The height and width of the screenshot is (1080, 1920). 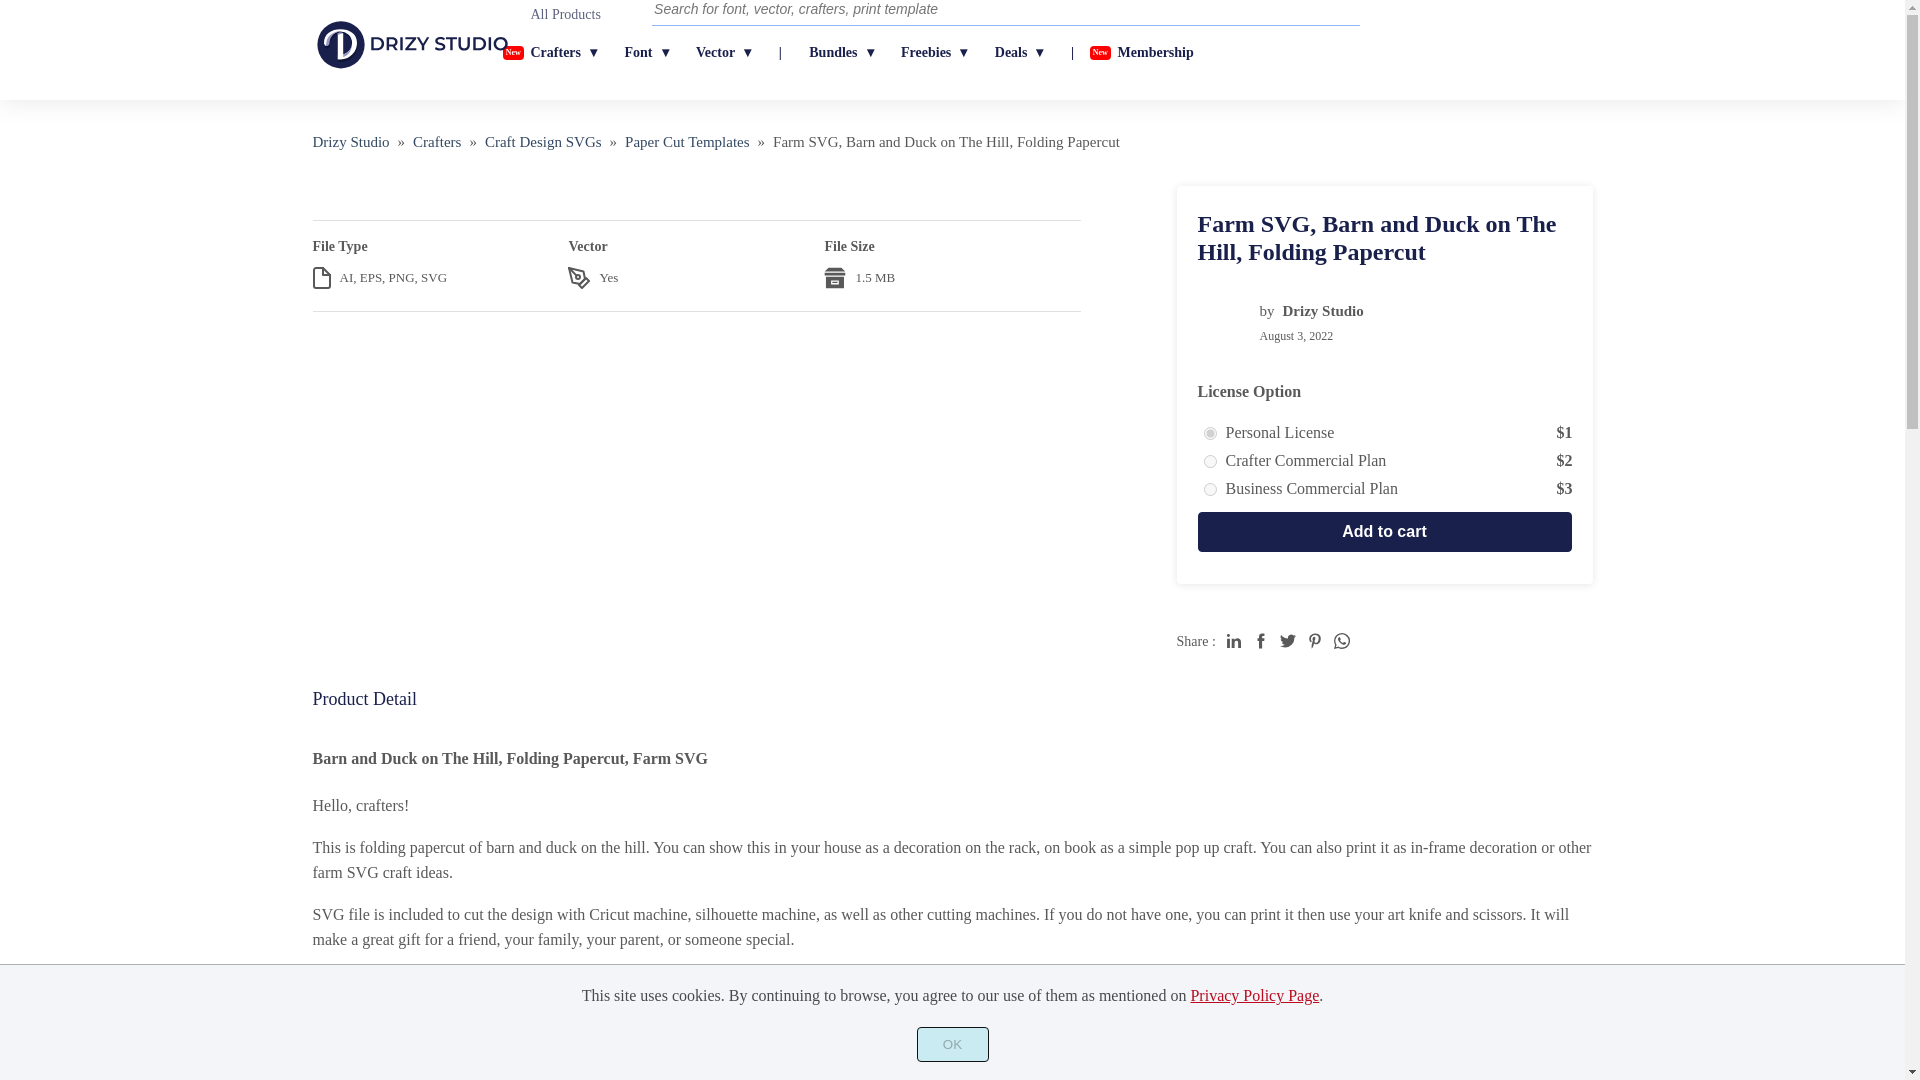 I want to click on crafter-commercial-plan, so click(x=1210, y=460).